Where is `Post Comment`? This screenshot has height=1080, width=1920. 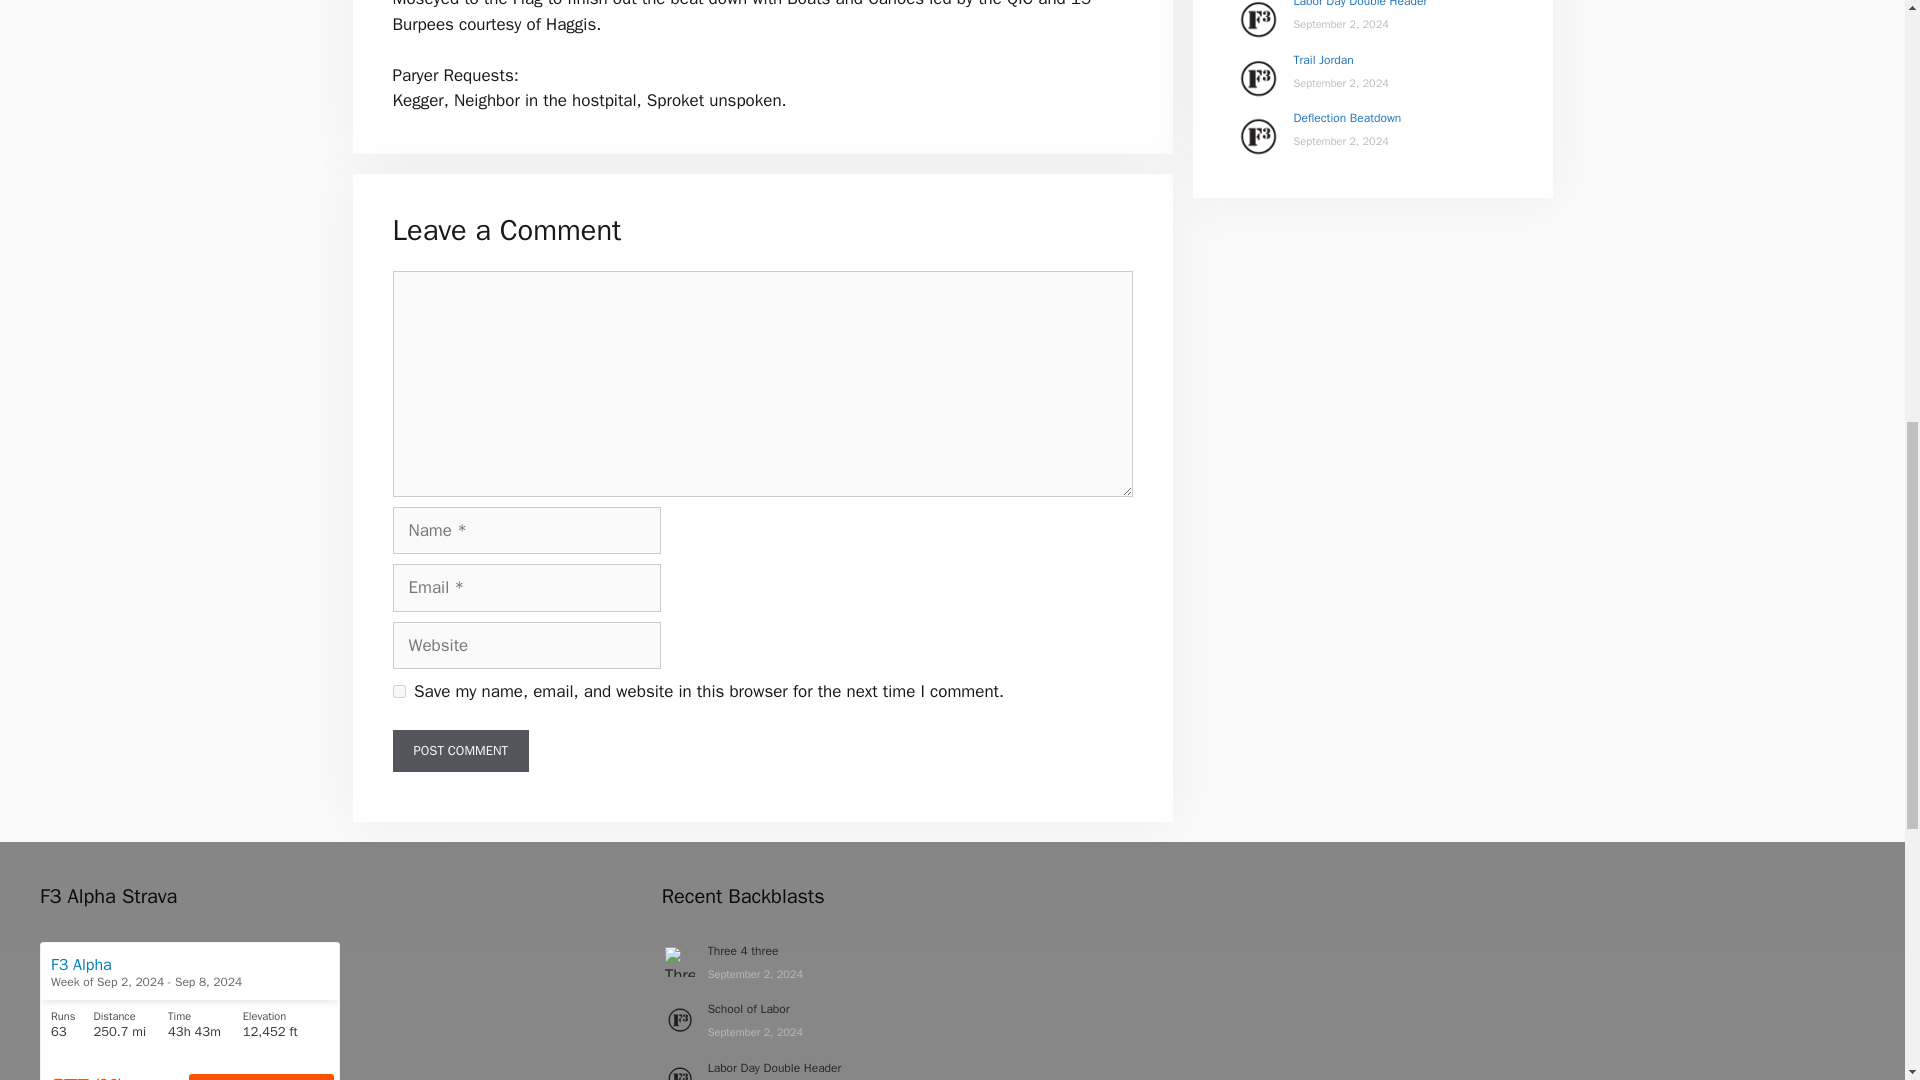 Post Comment is located at coordinates (460, 751).